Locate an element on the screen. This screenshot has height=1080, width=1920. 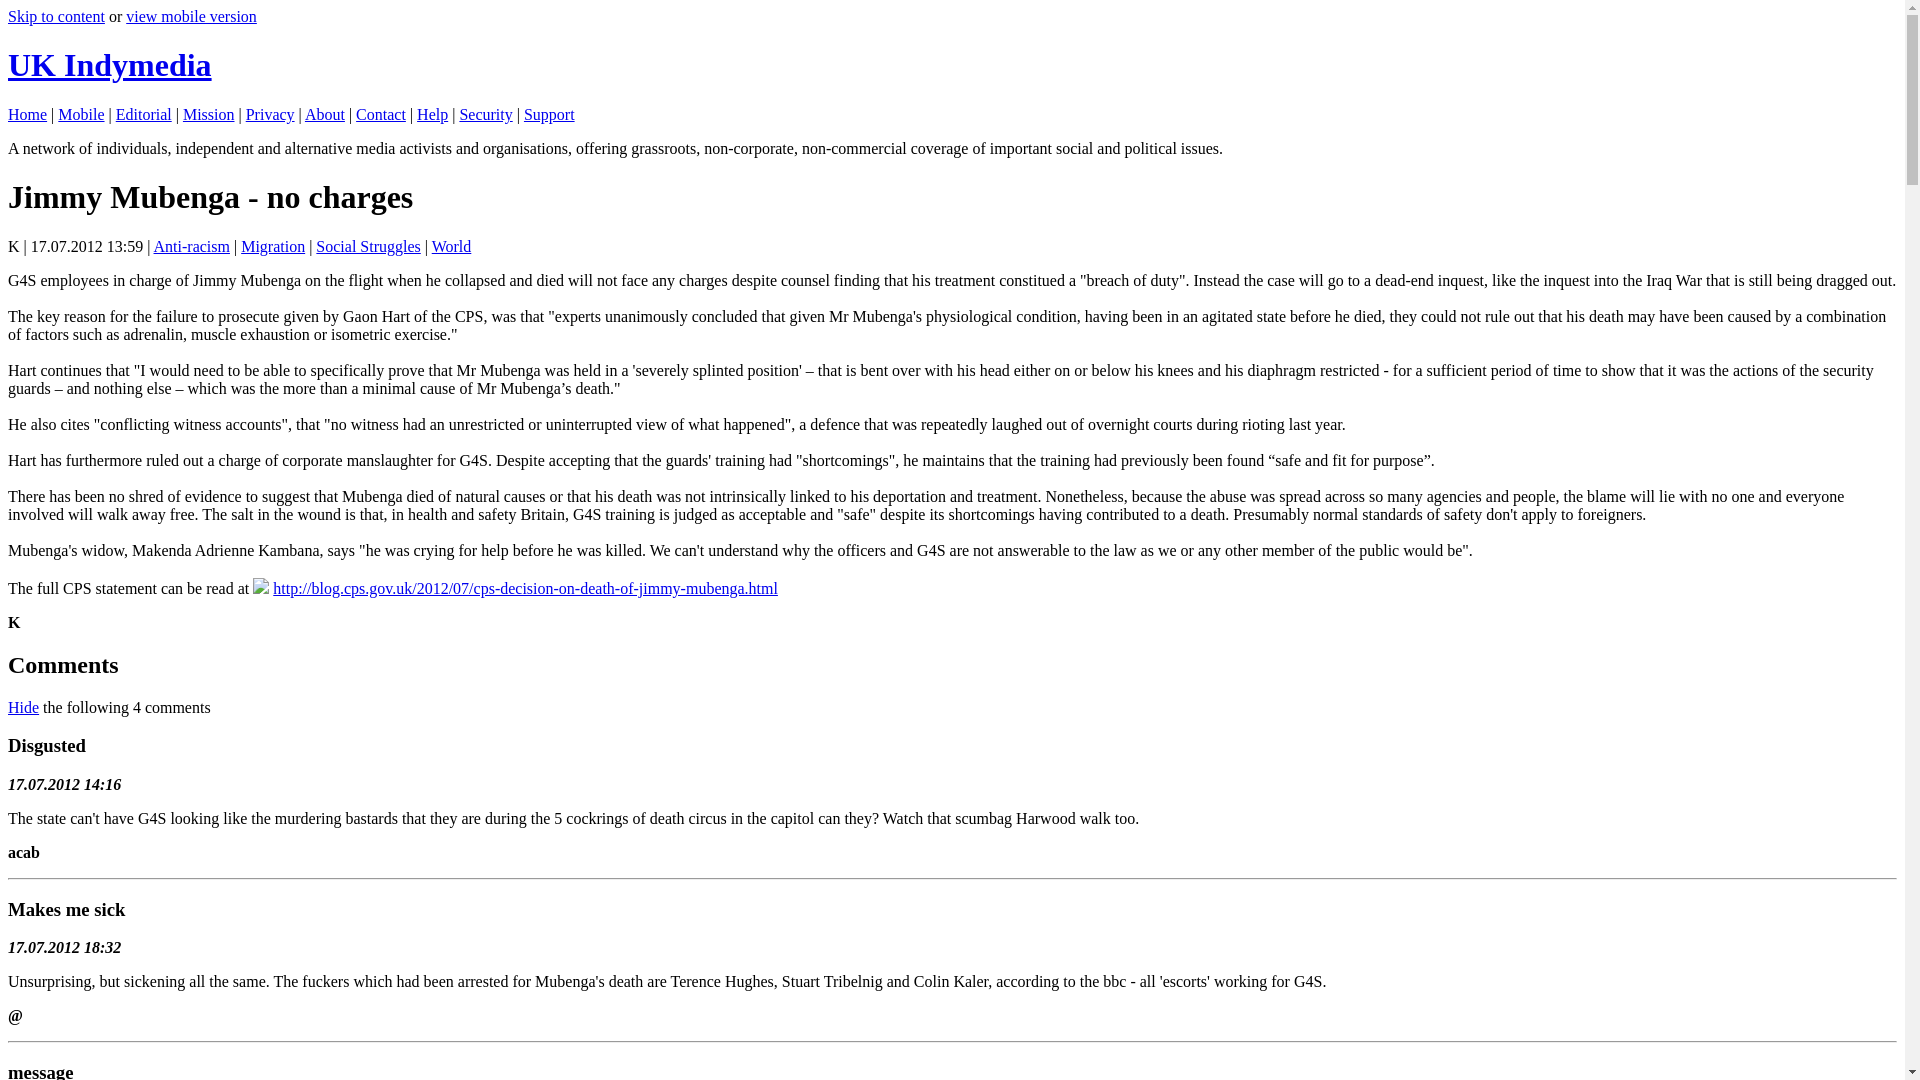
Help is located at coordinates (432, 114).